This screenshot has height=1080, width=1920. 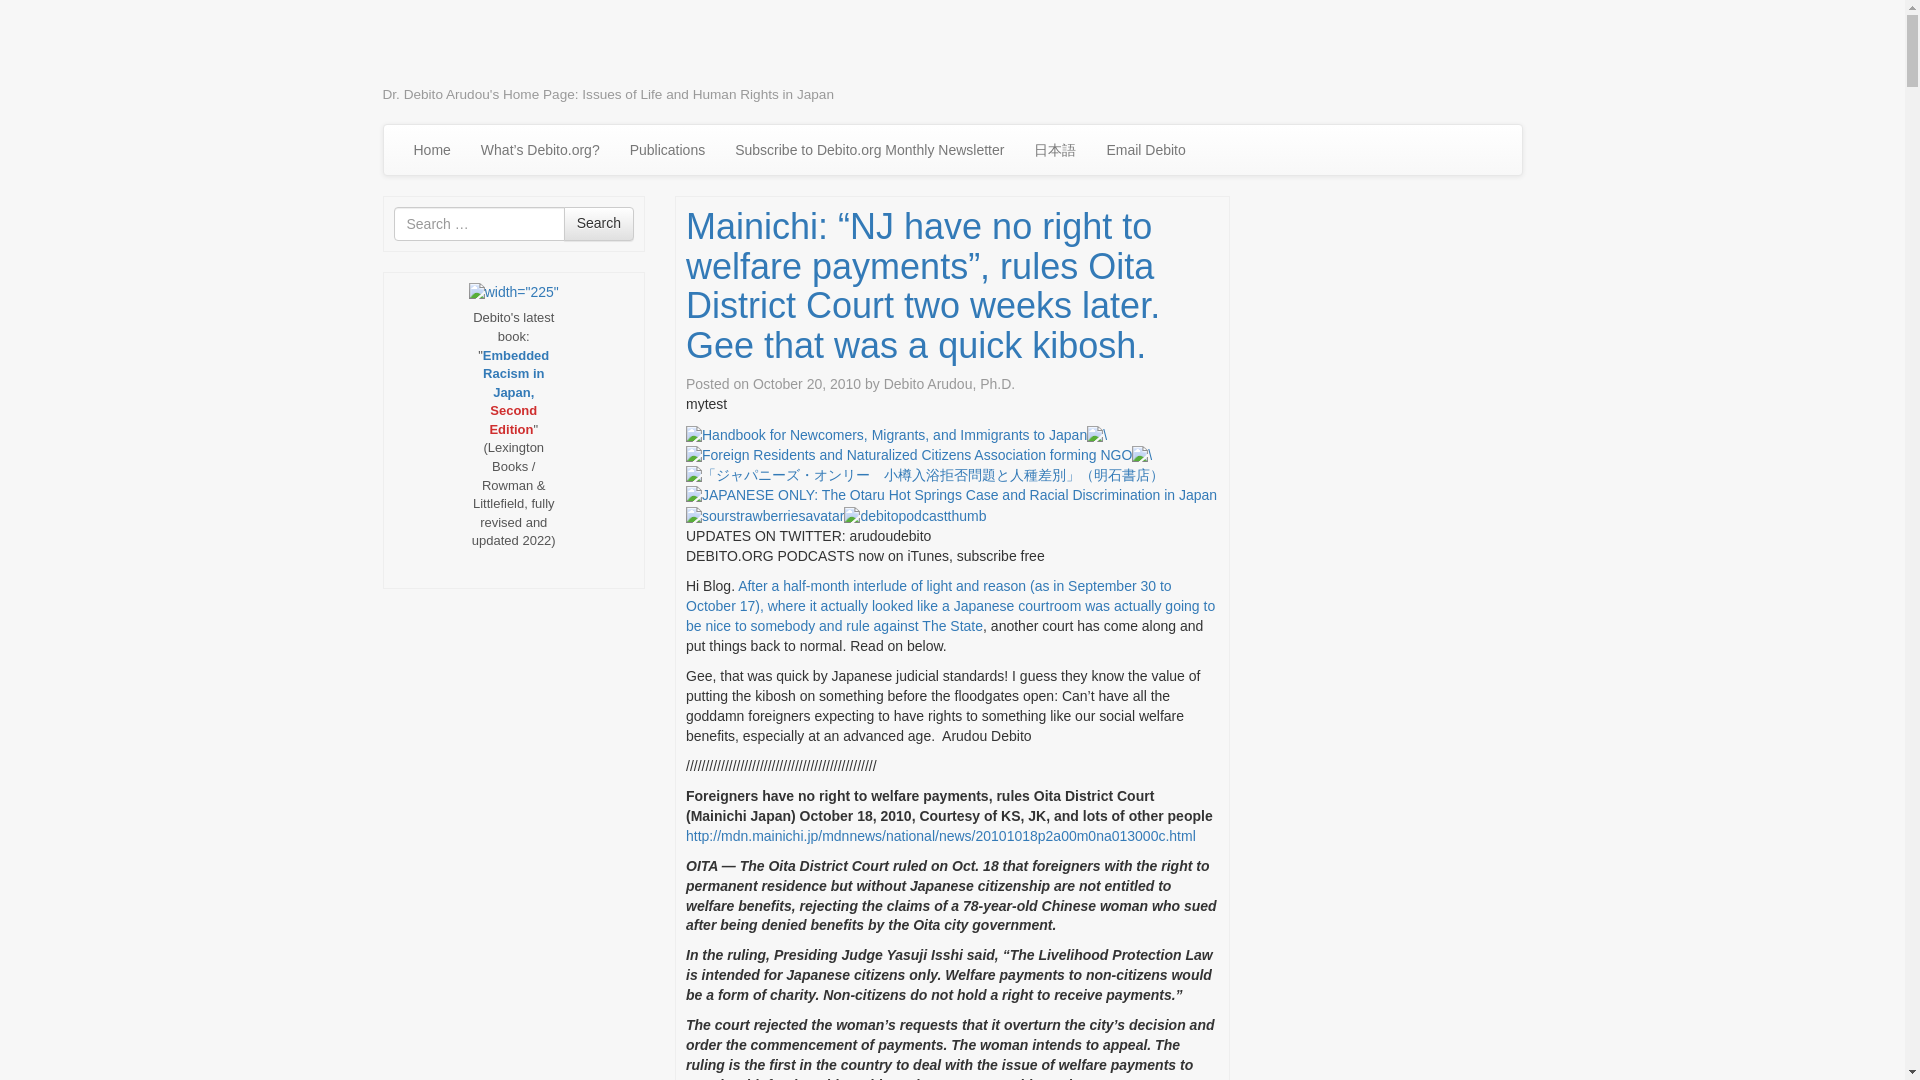 What do you see at coordinates (951, 496) in the screenshot?
I see `japaneseonlyecover` at bounding box center [951, 496].